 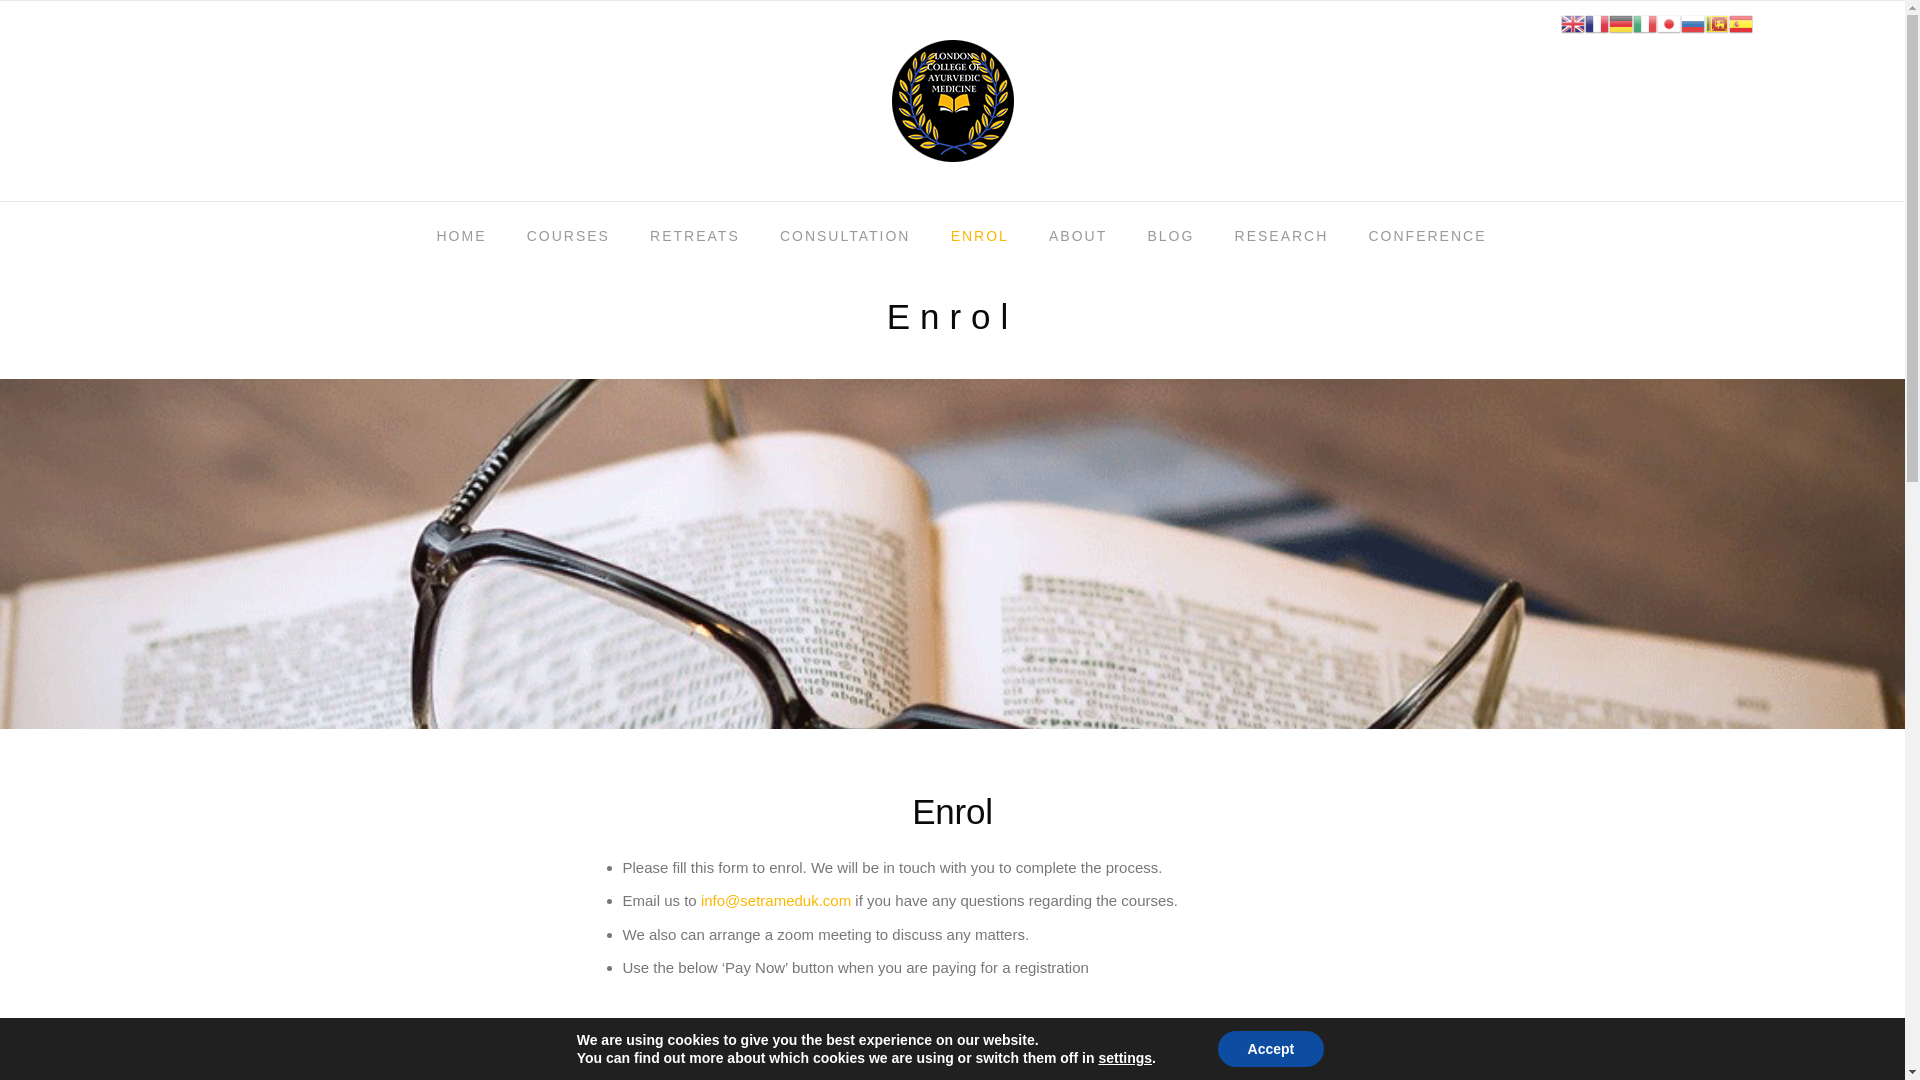 What do you see at coordinates (1740, 22) in the screenshot?
I see `Spanish` at bounding box center [1740, 22].